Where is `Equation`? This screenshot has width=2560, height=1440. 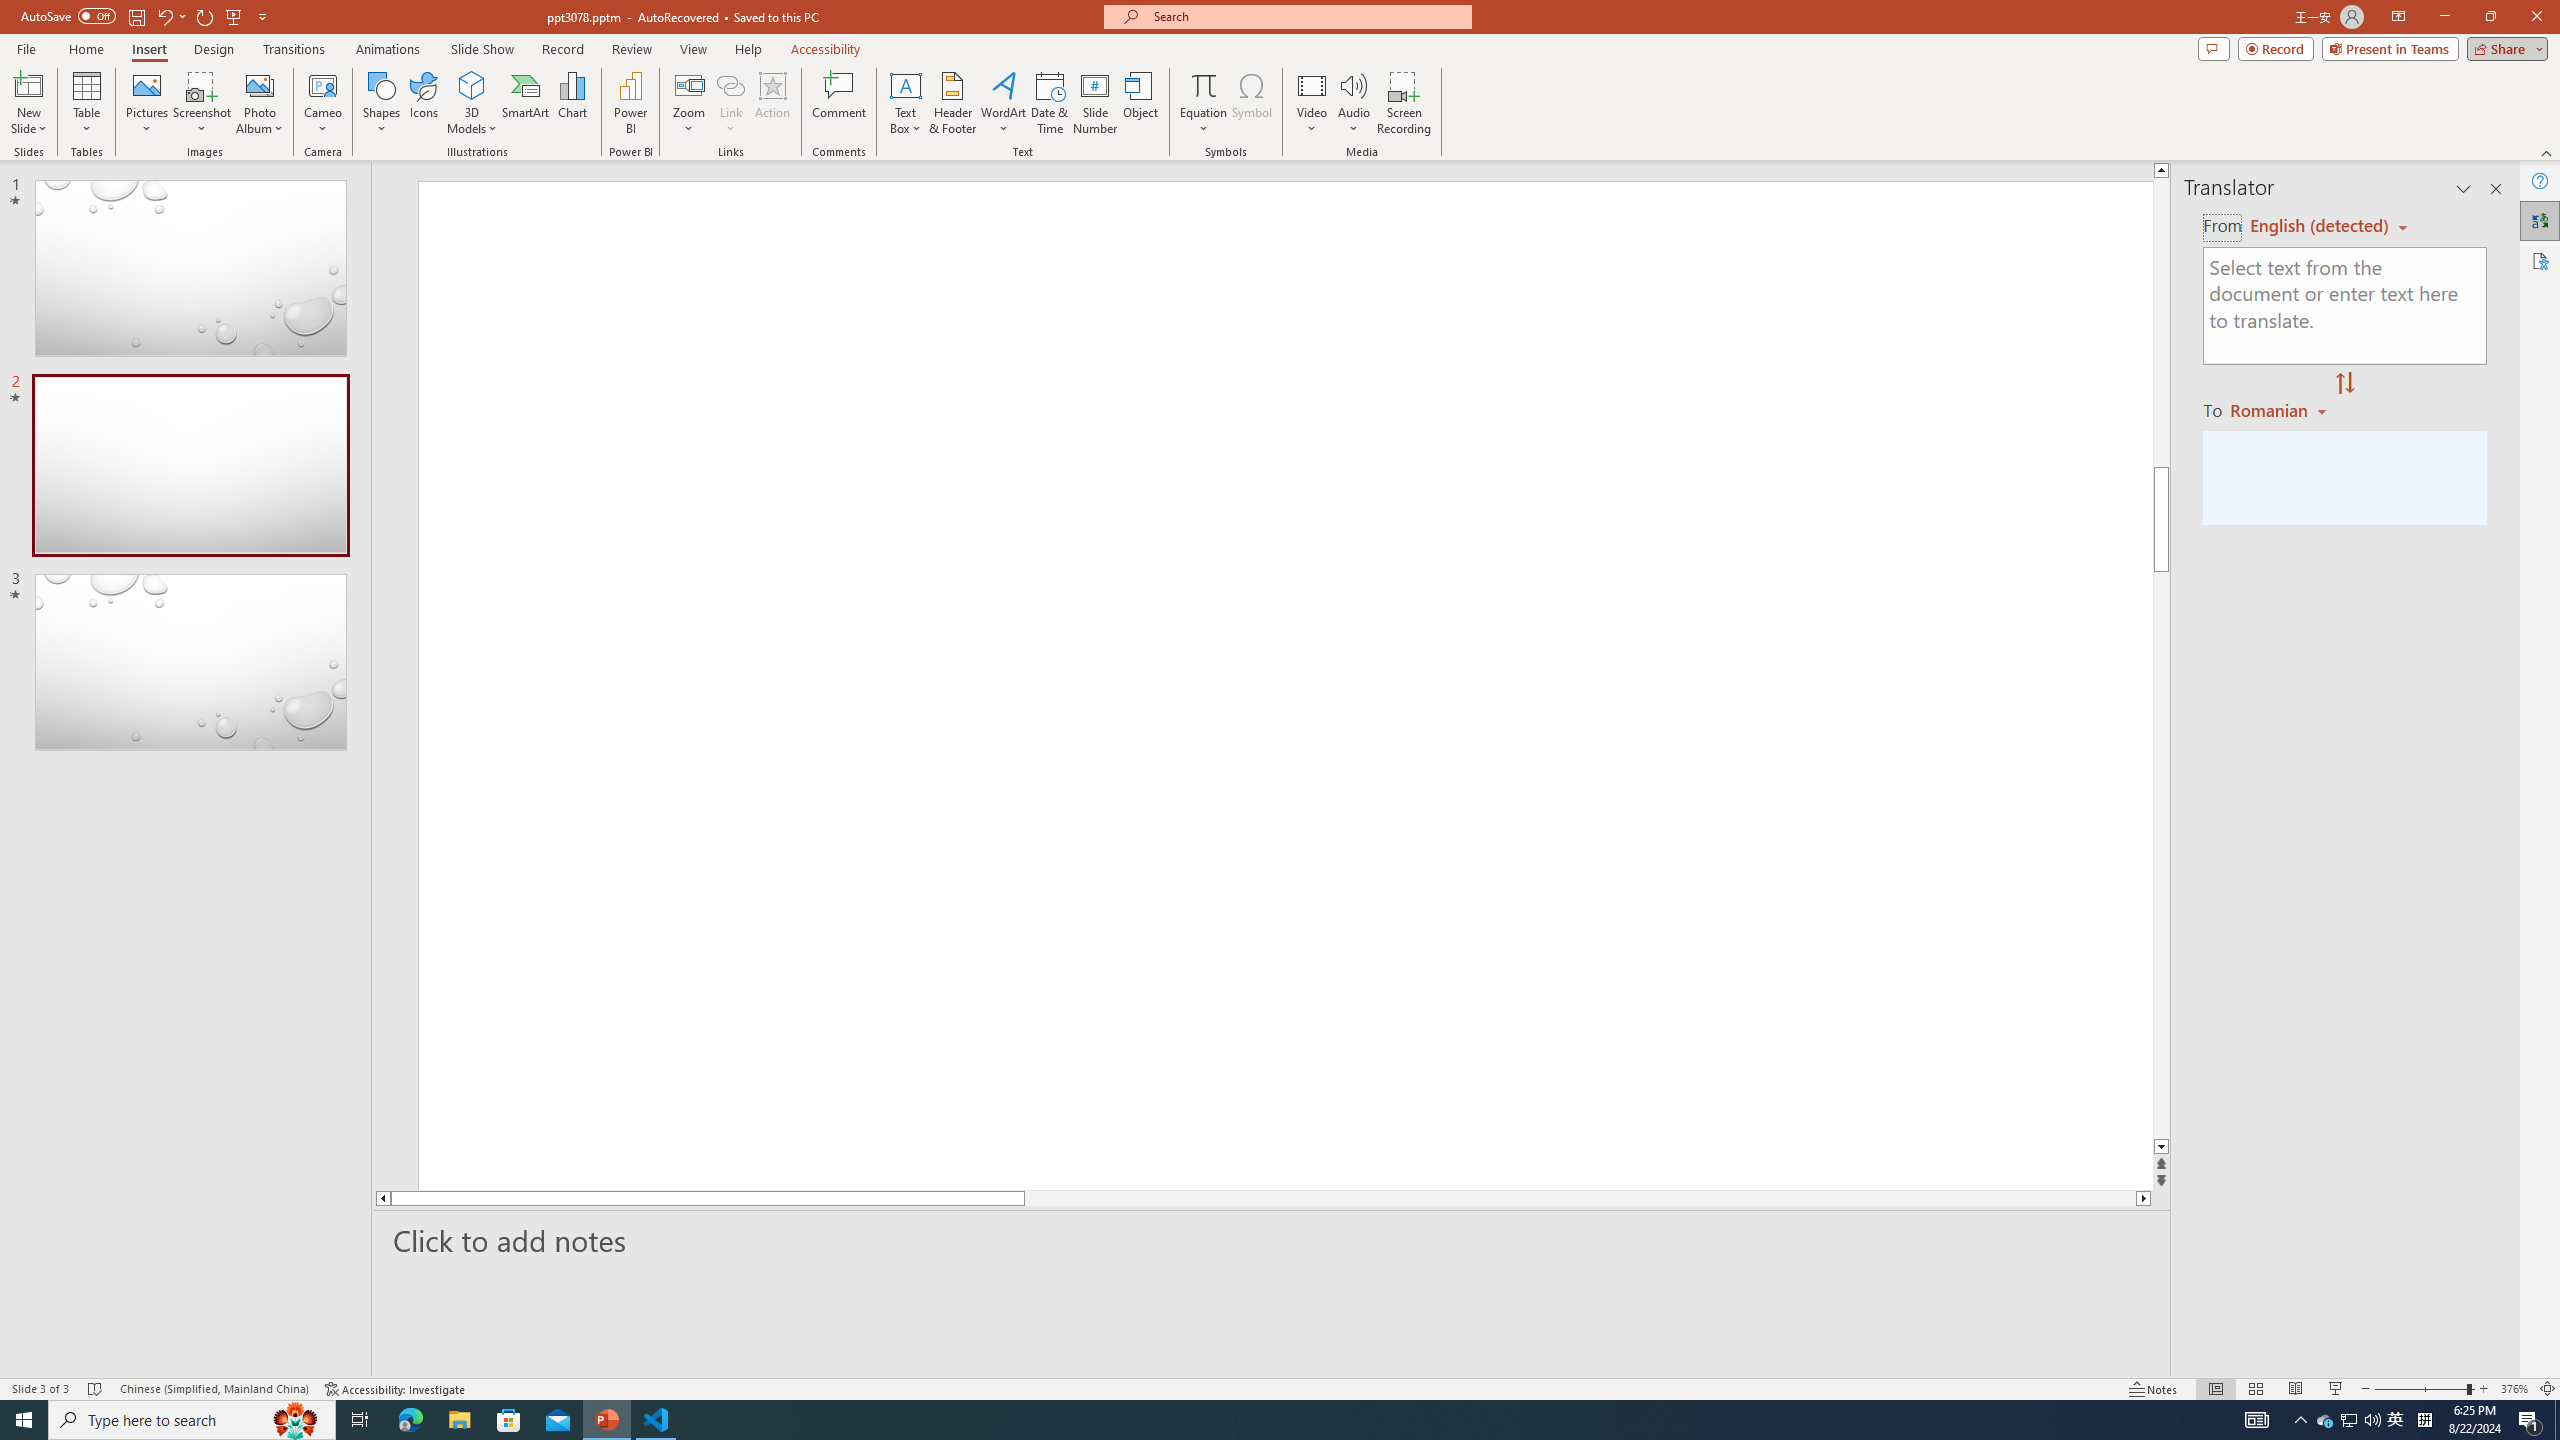
Equation is located at coordinates (1202, 85).